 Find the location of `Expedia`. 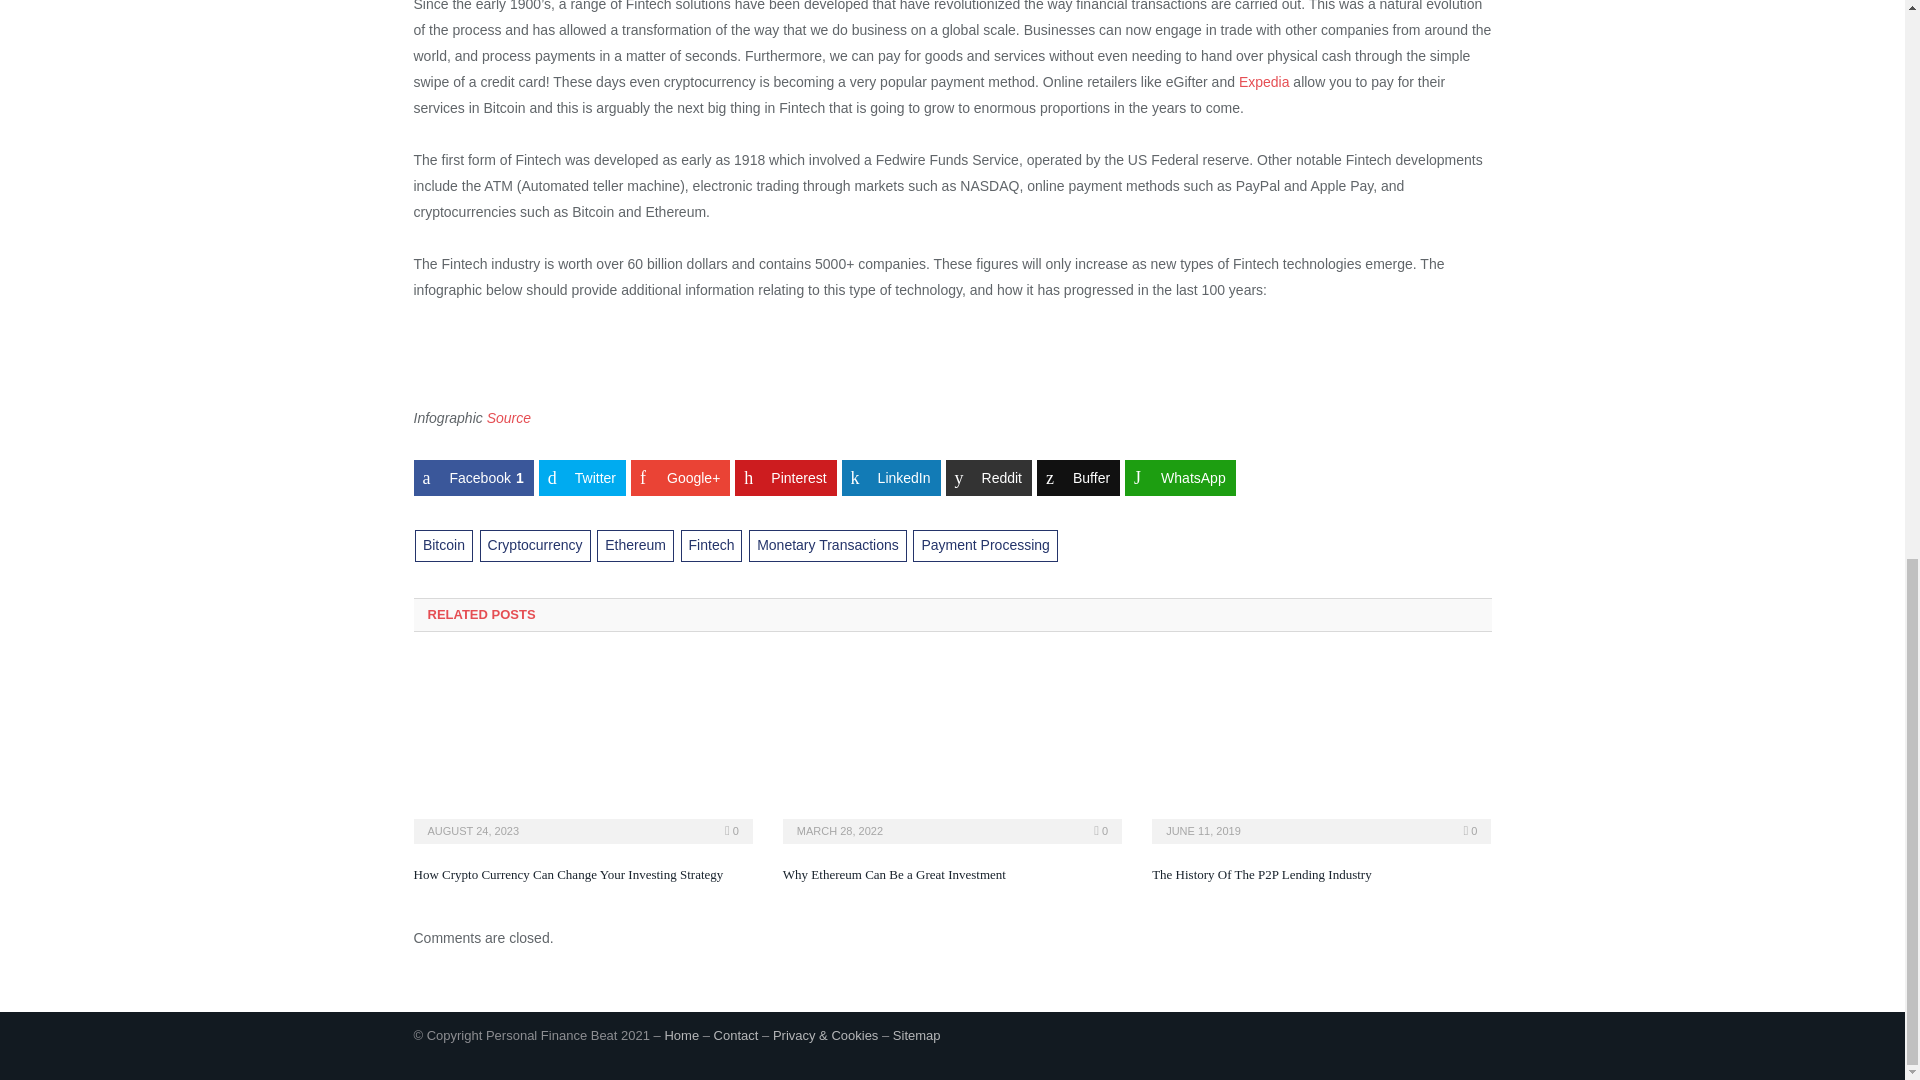

Expedia is located at coordinates (1264, 82).